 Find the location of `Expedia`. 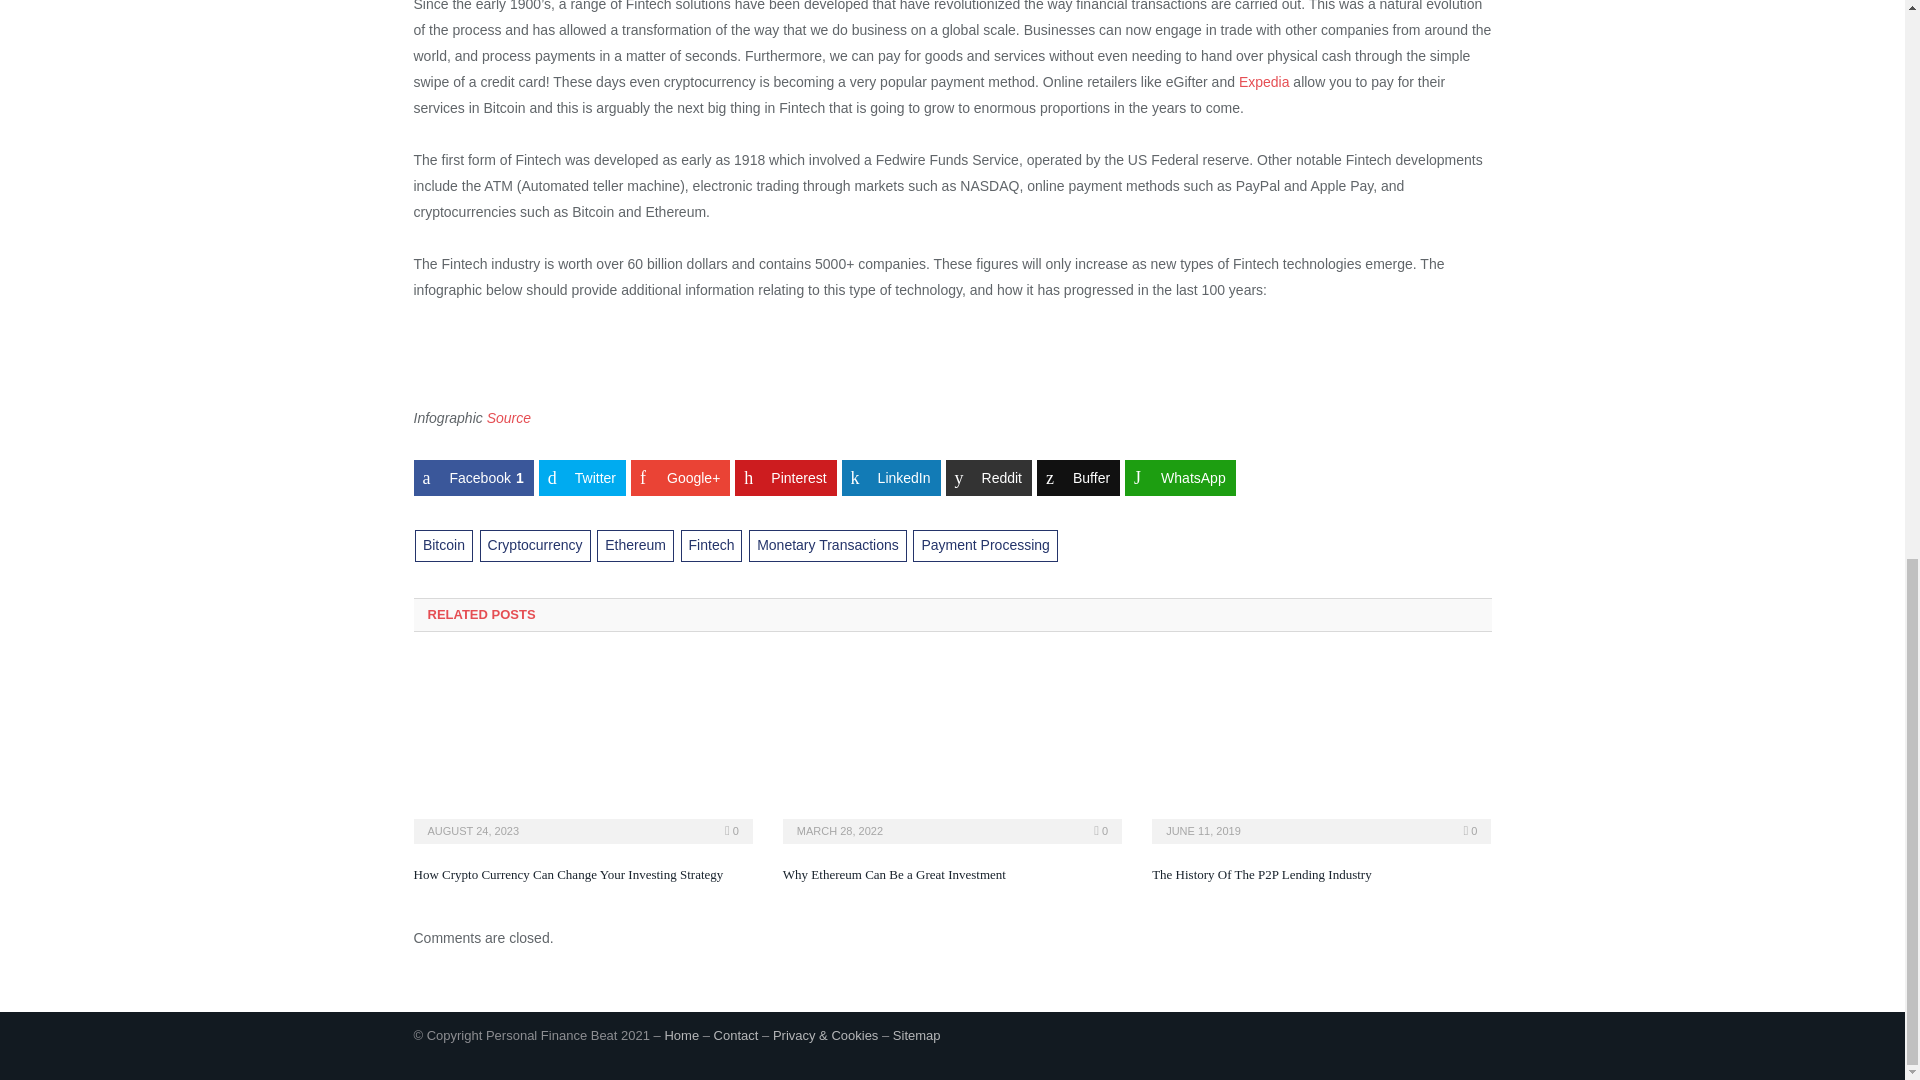

Expedia is located at coordinates (1264, 82).